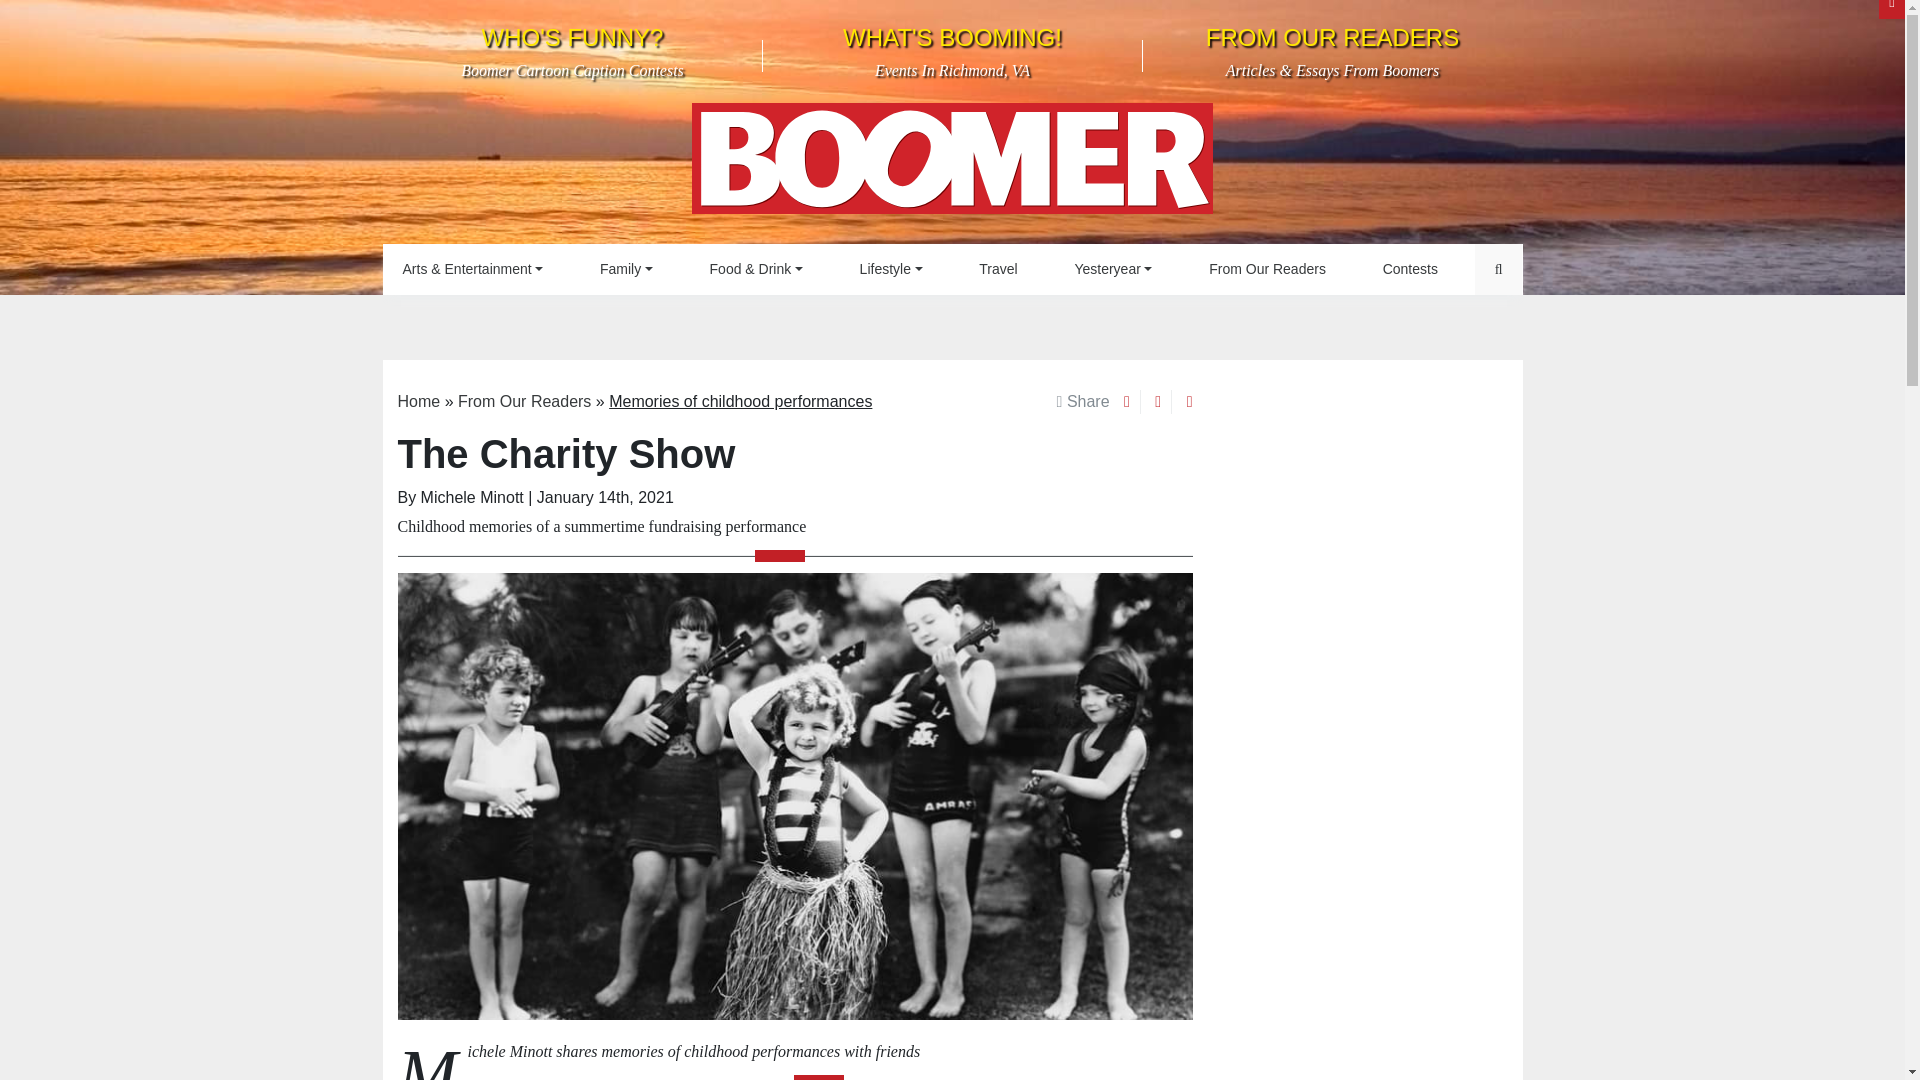 This screenshot has width=1920, height=1080. I want to click on From Our Readers, so click(952, 51).